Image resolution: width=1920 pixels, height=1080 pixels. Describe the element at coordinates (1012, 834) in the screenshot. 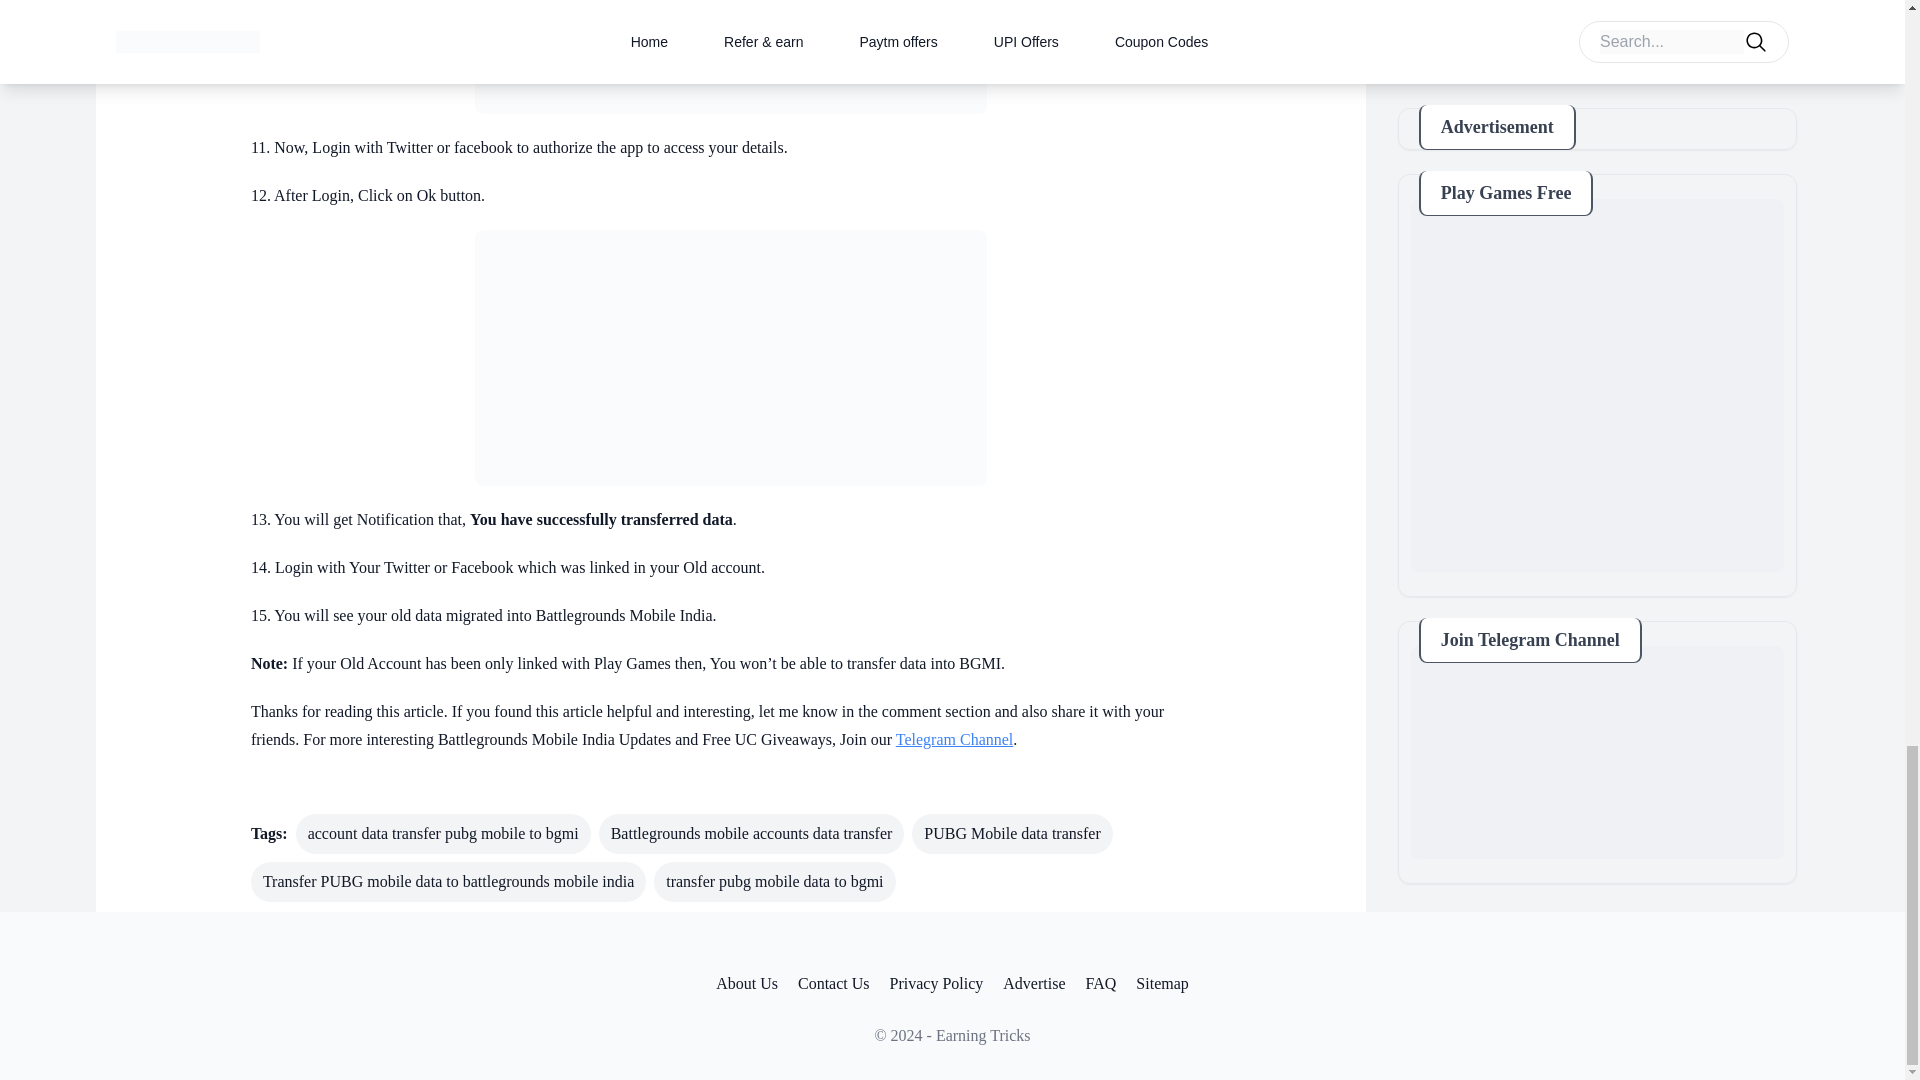

I see `PUBG Mobile data transfer` at that location.